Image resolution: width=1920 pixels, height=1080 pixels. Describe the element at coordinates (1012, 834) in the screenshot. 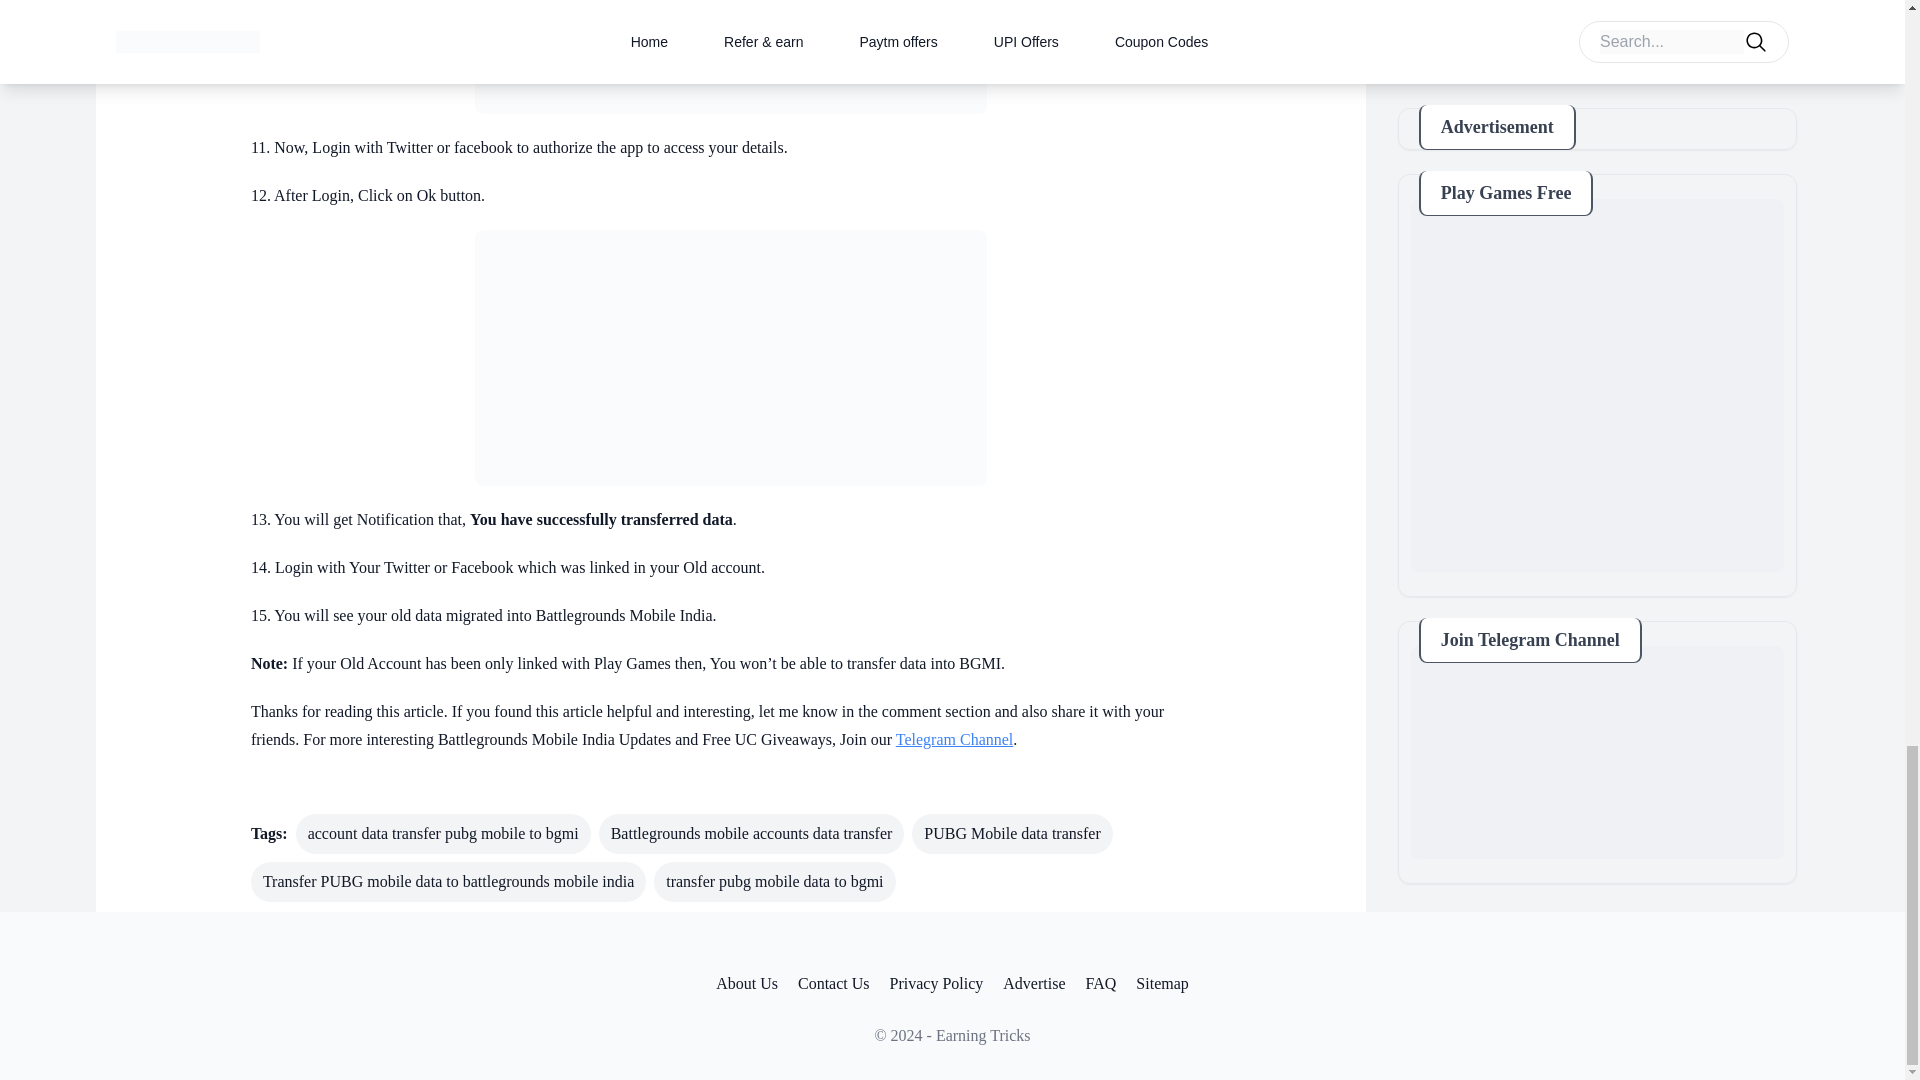

I see `PUBG Mobile data transfer` at that location.